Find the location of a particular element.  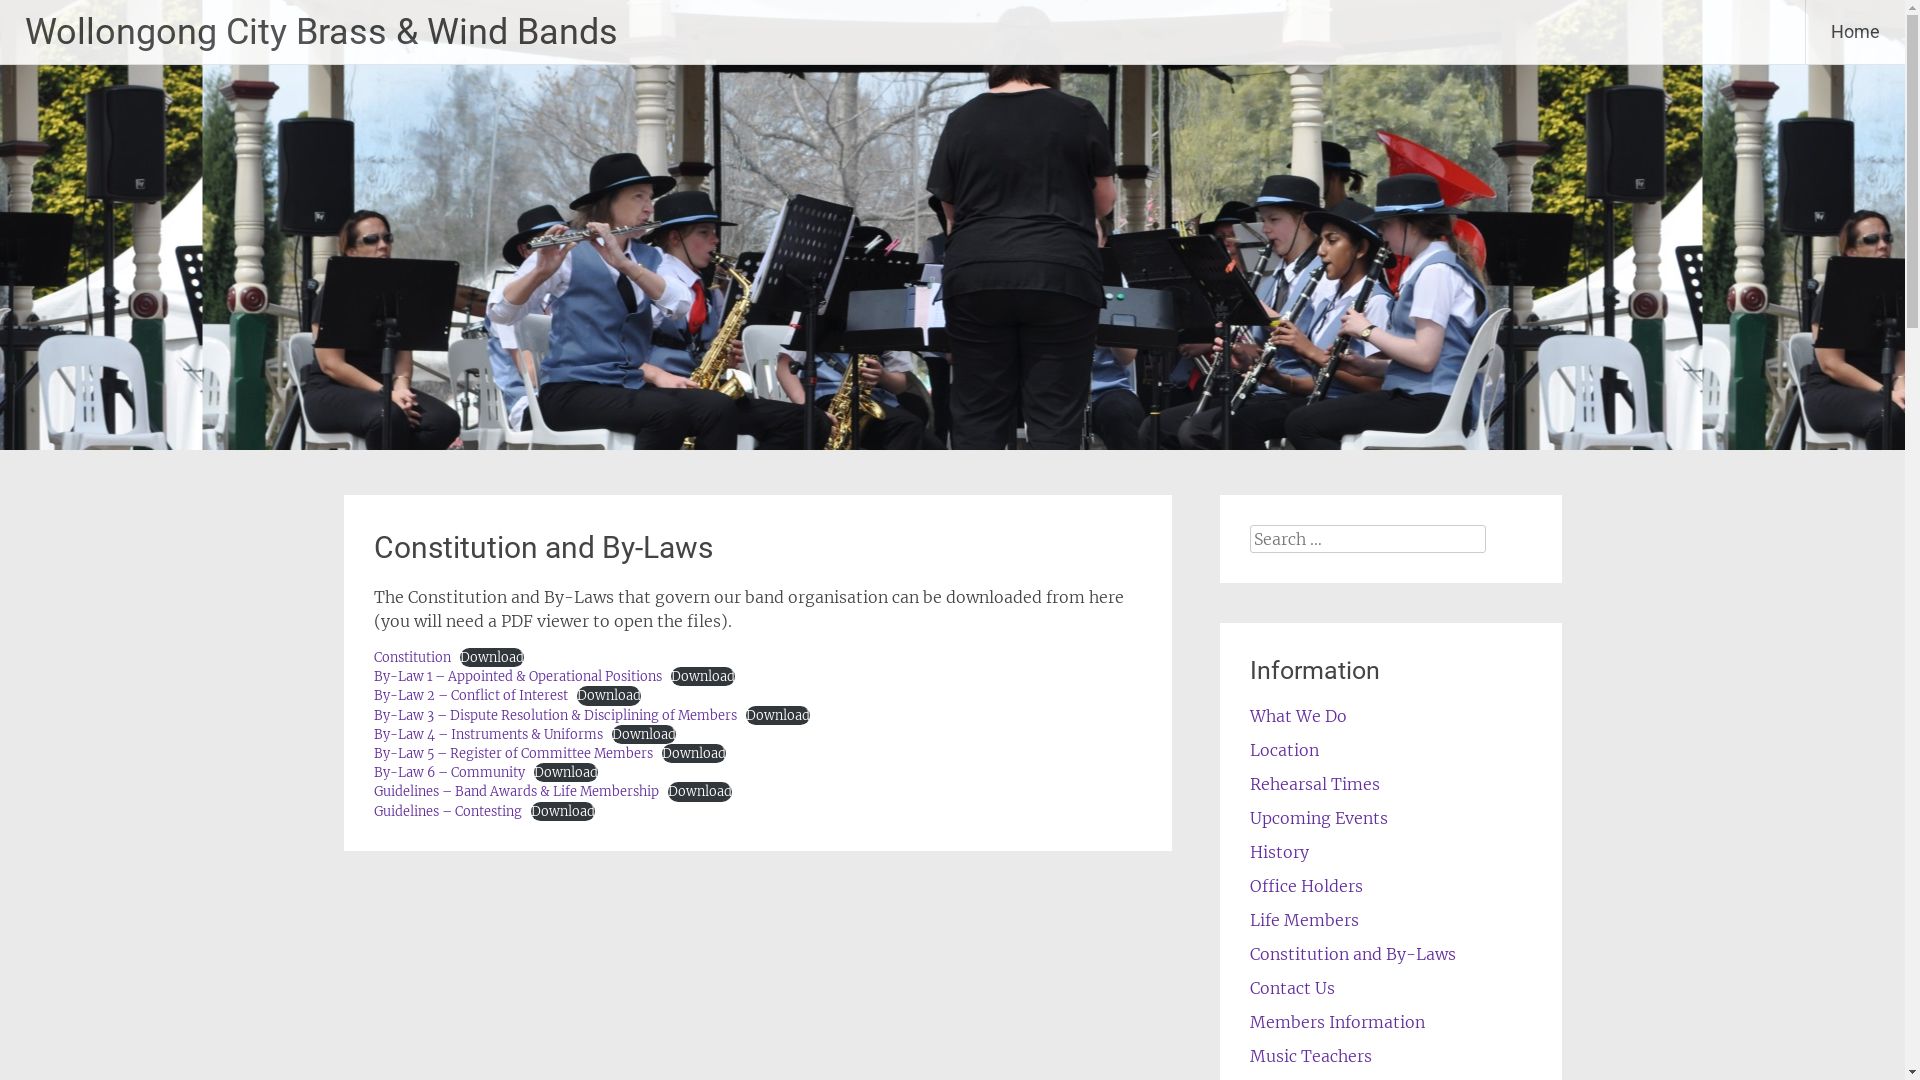

Download is located at coordinates (609, 696).